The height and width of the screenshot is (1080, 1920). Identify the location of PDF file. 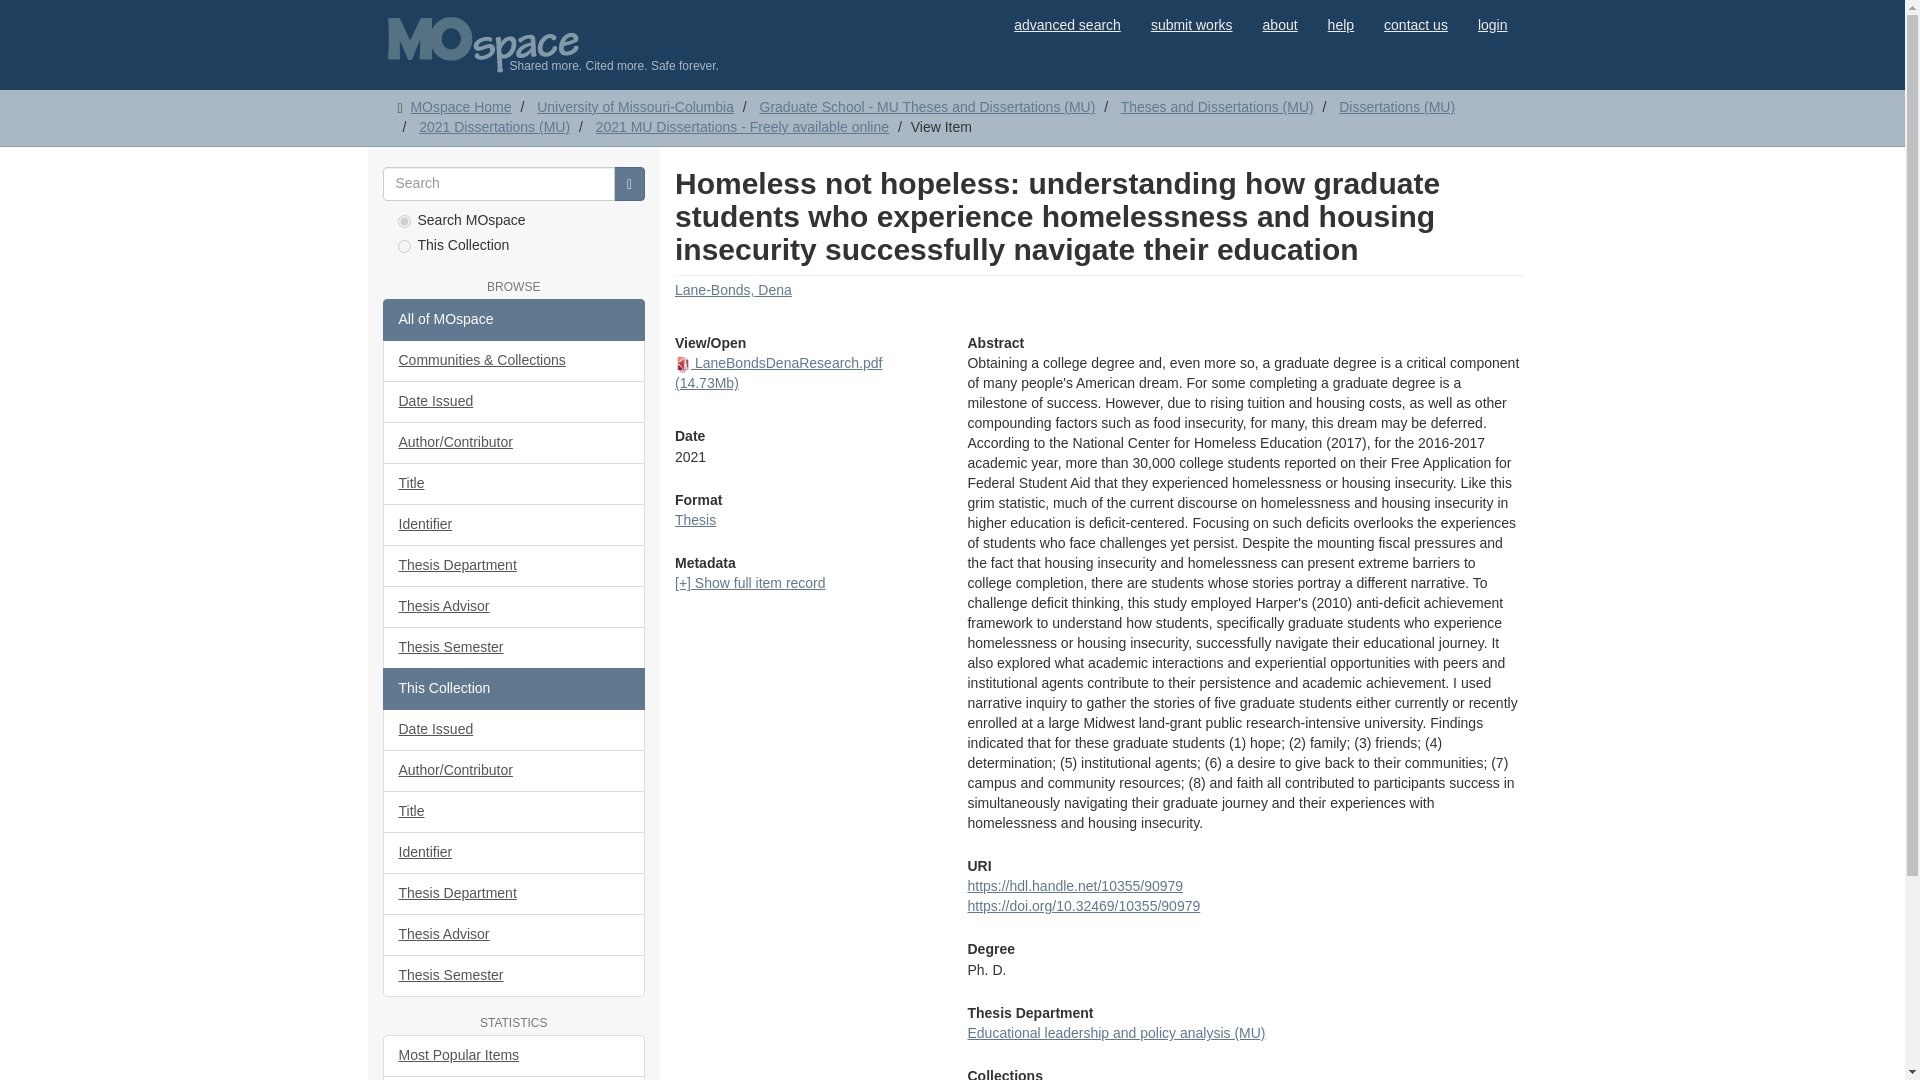
(683, 364).